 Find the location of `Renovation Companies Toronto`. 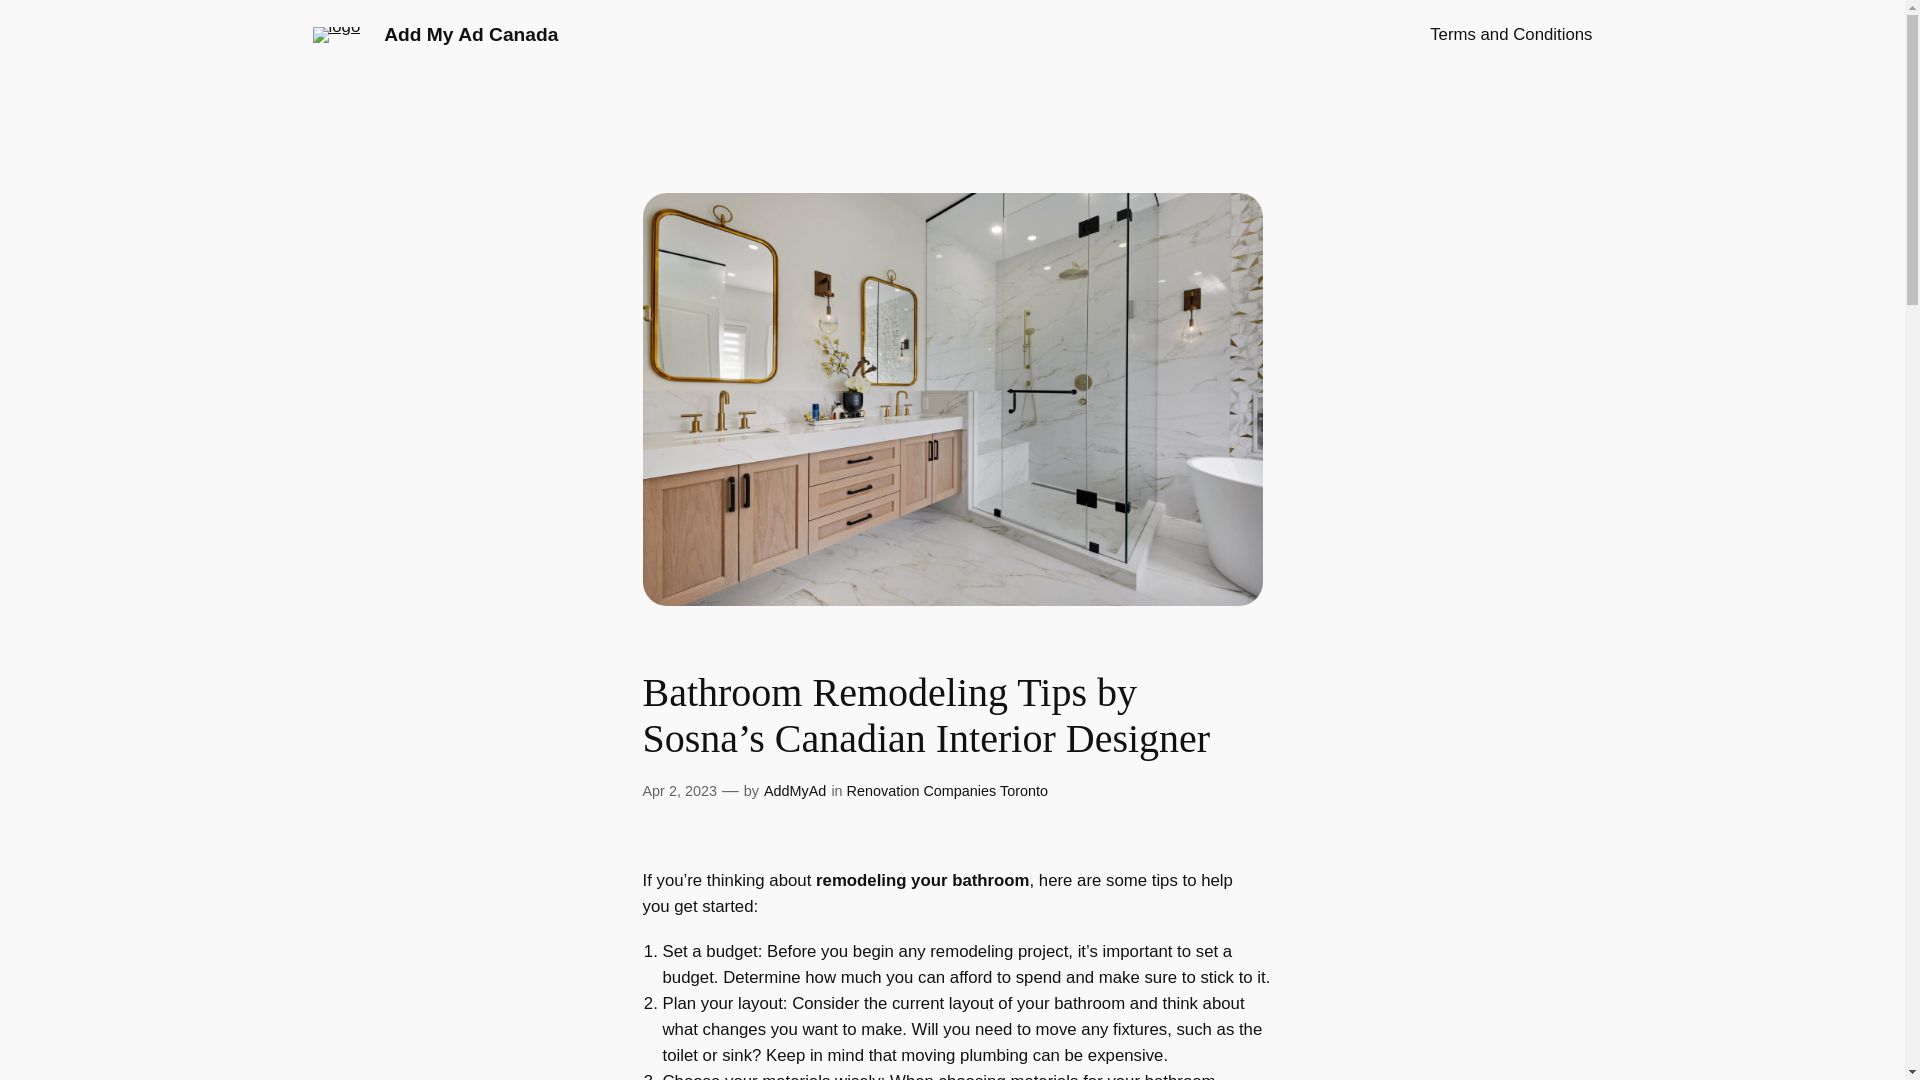

Renovation Companies Toronto is located at coordinates (947, 791).